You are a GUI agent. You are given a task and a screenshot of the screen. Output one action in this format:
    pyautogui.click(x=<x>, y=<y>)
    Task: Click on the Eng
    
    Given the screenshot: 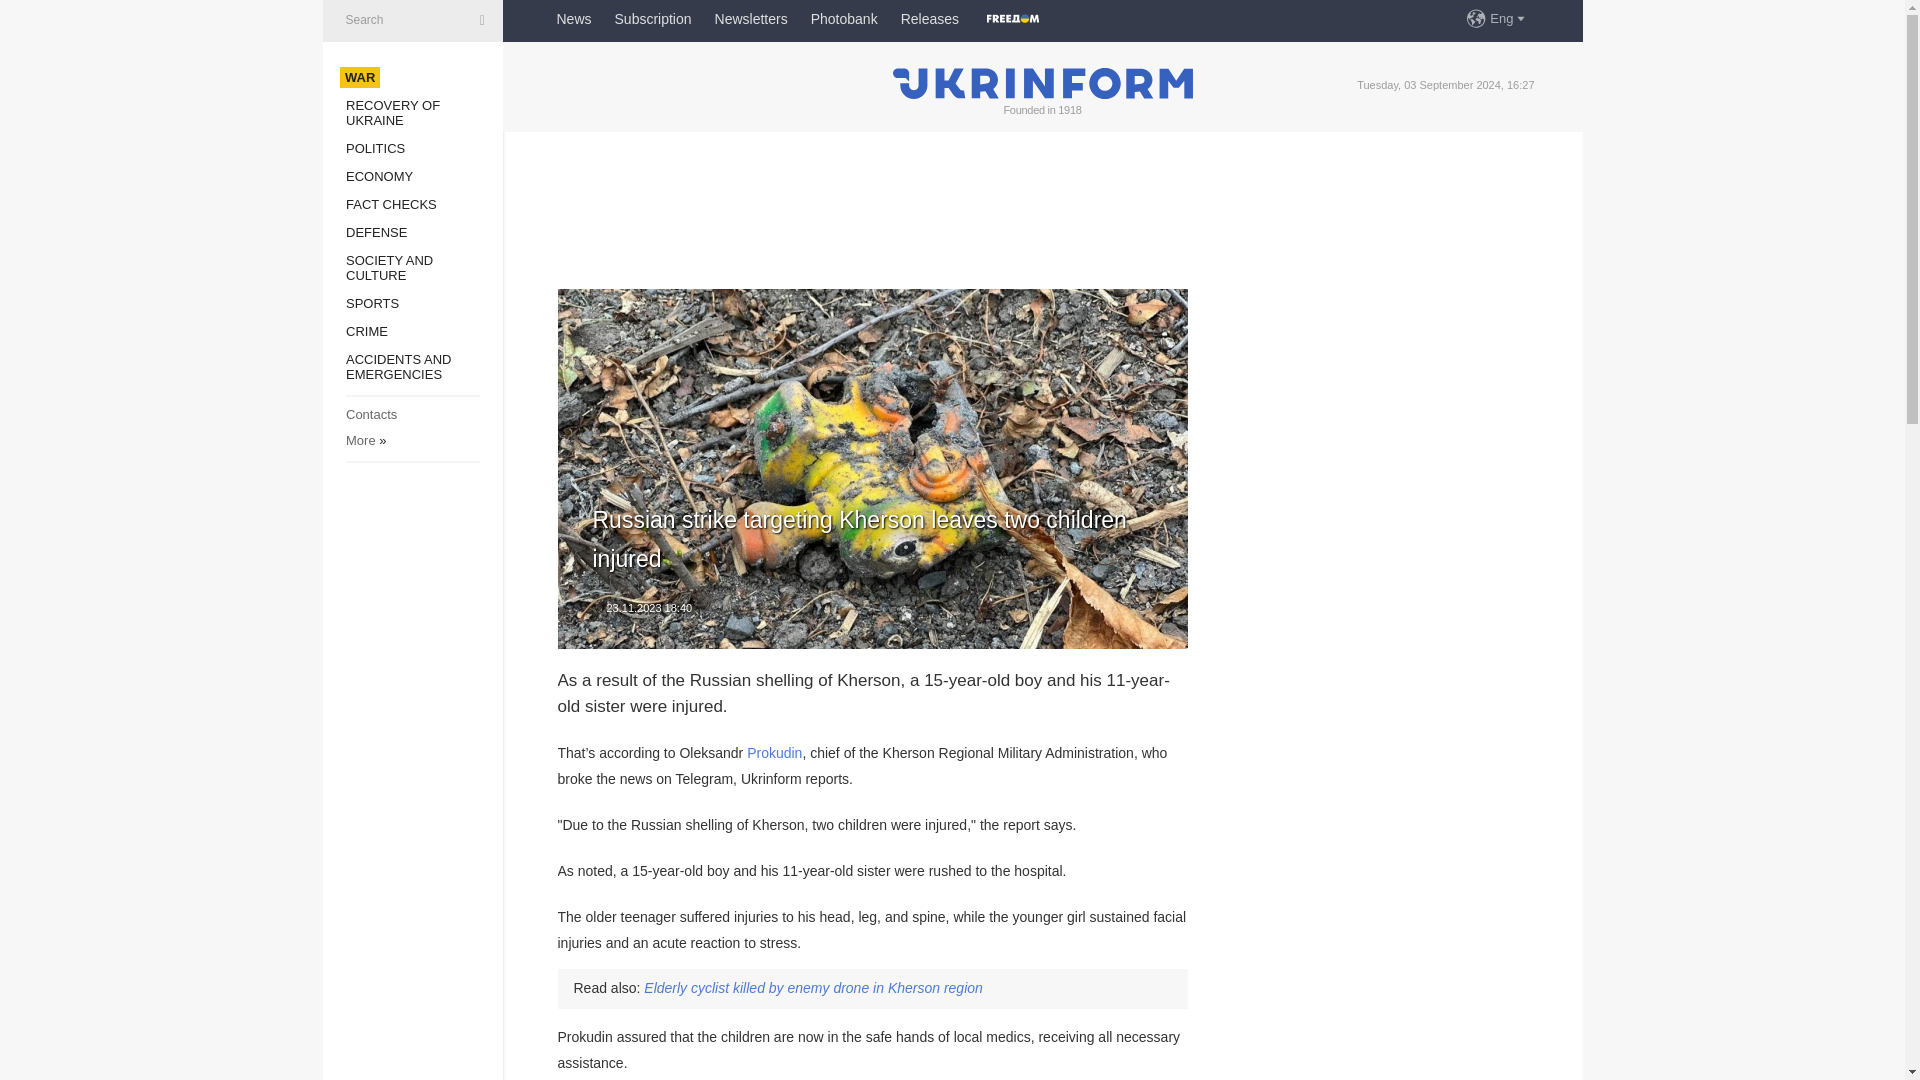 What is the action you would take?
    pyautogui.click(x=1508, y=18)
    